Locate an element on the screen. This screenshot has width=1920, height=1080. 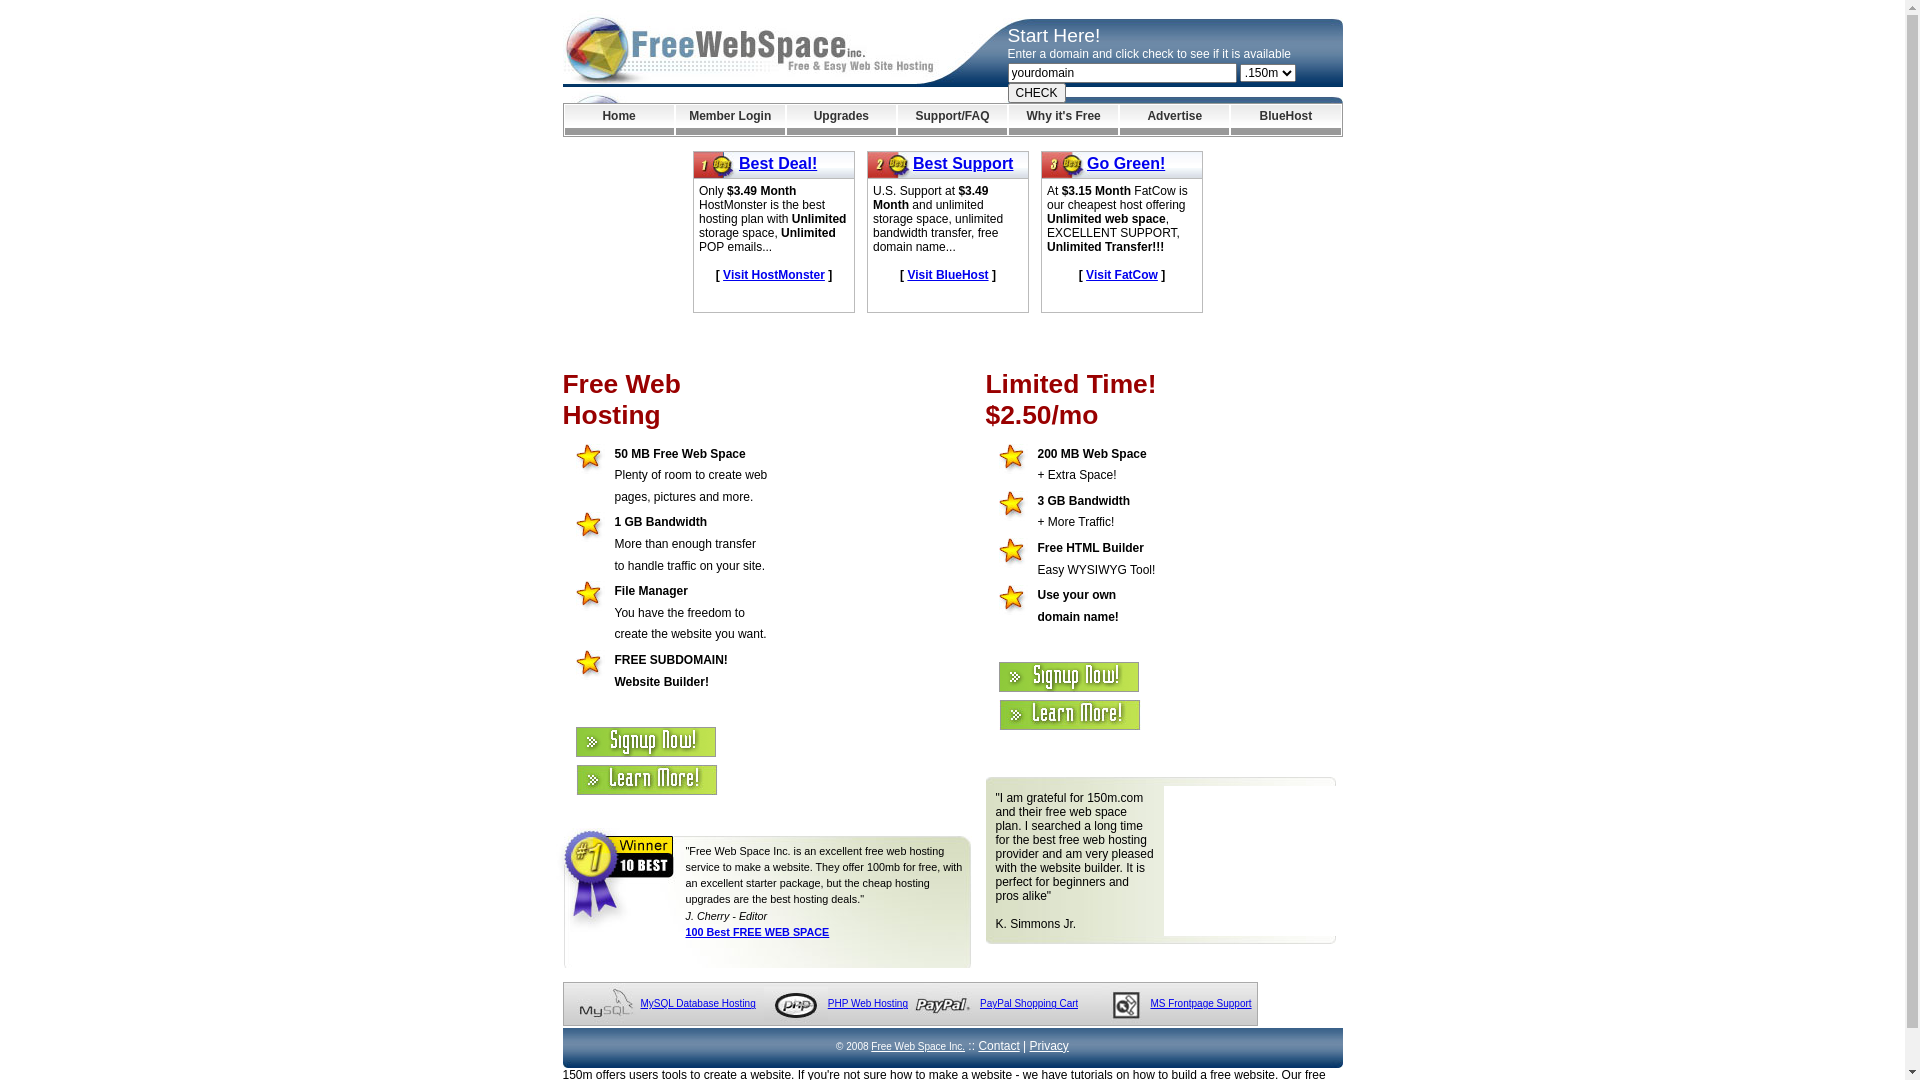
Contact is located at coordinates (998, 1046).